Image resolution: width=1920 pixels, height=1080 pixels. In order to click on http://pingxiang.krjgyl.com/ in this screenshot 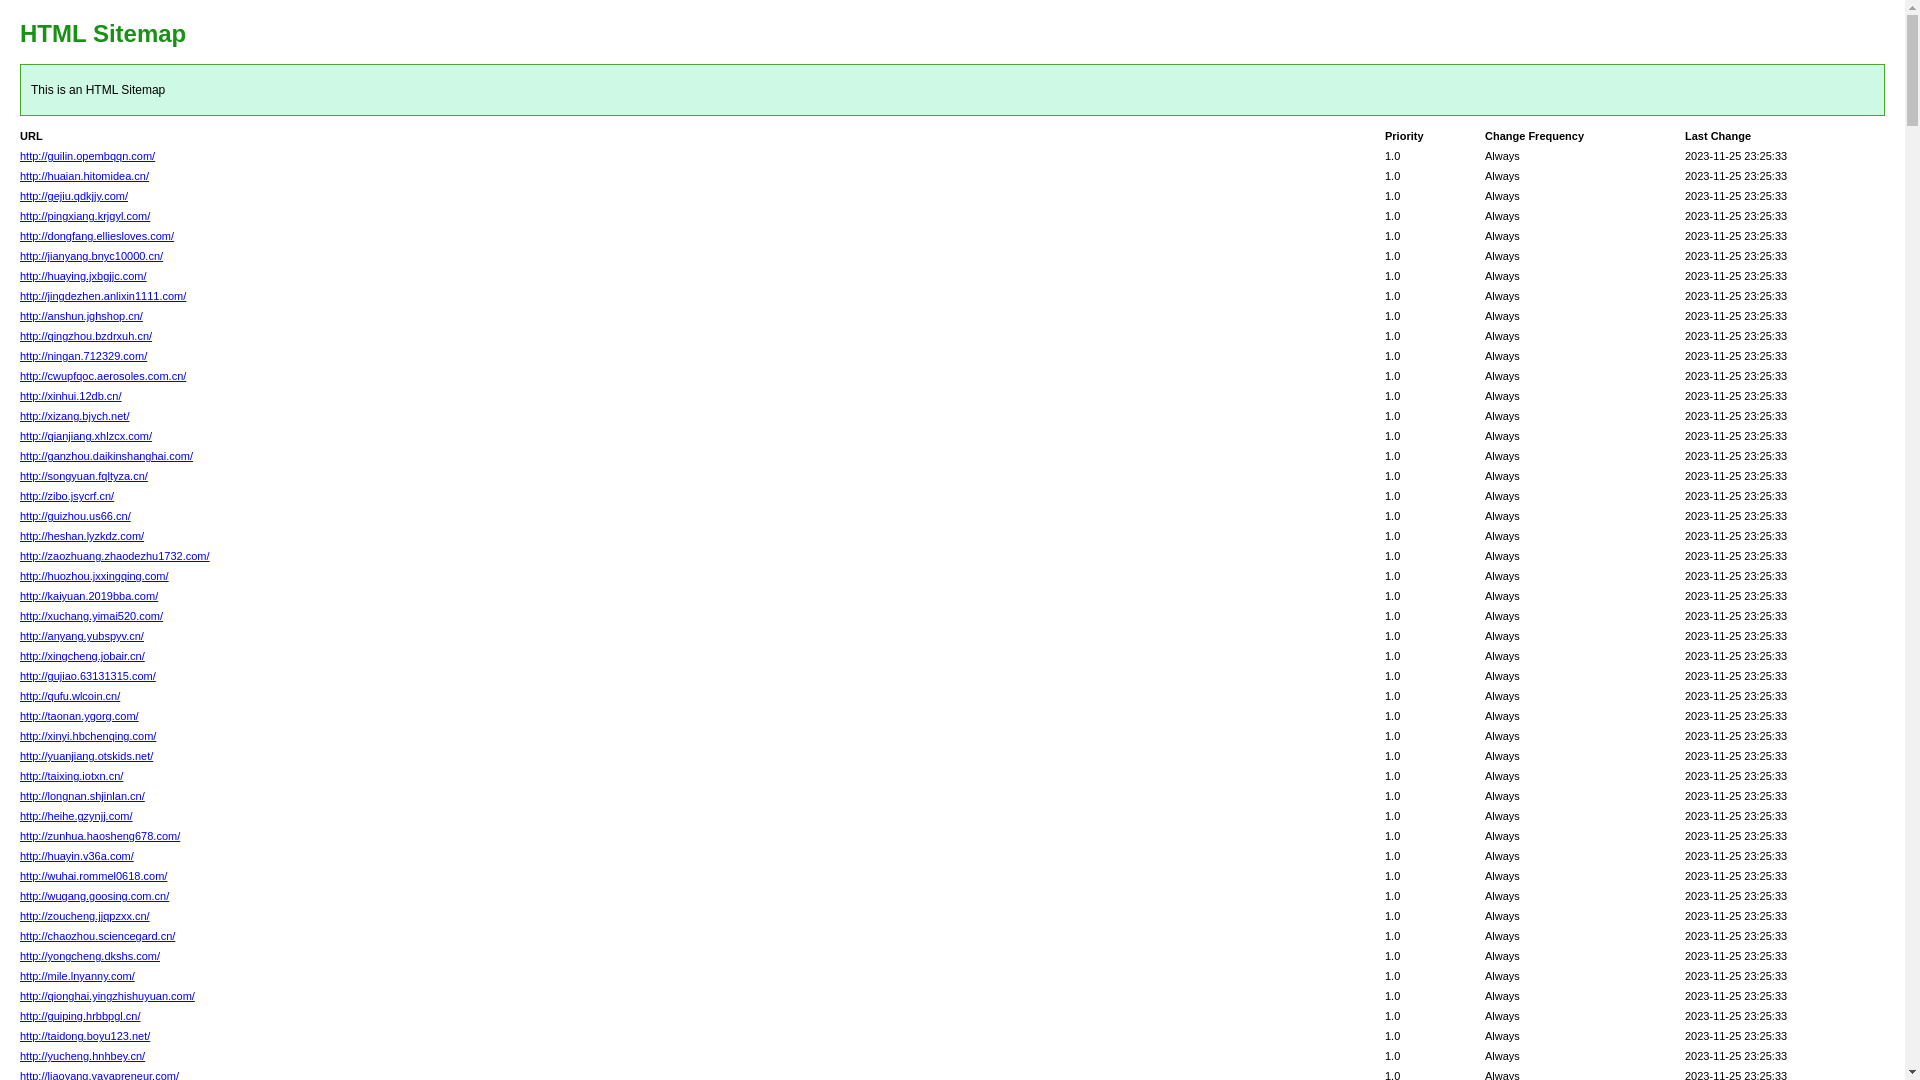, I will do `click(85, 216)`.